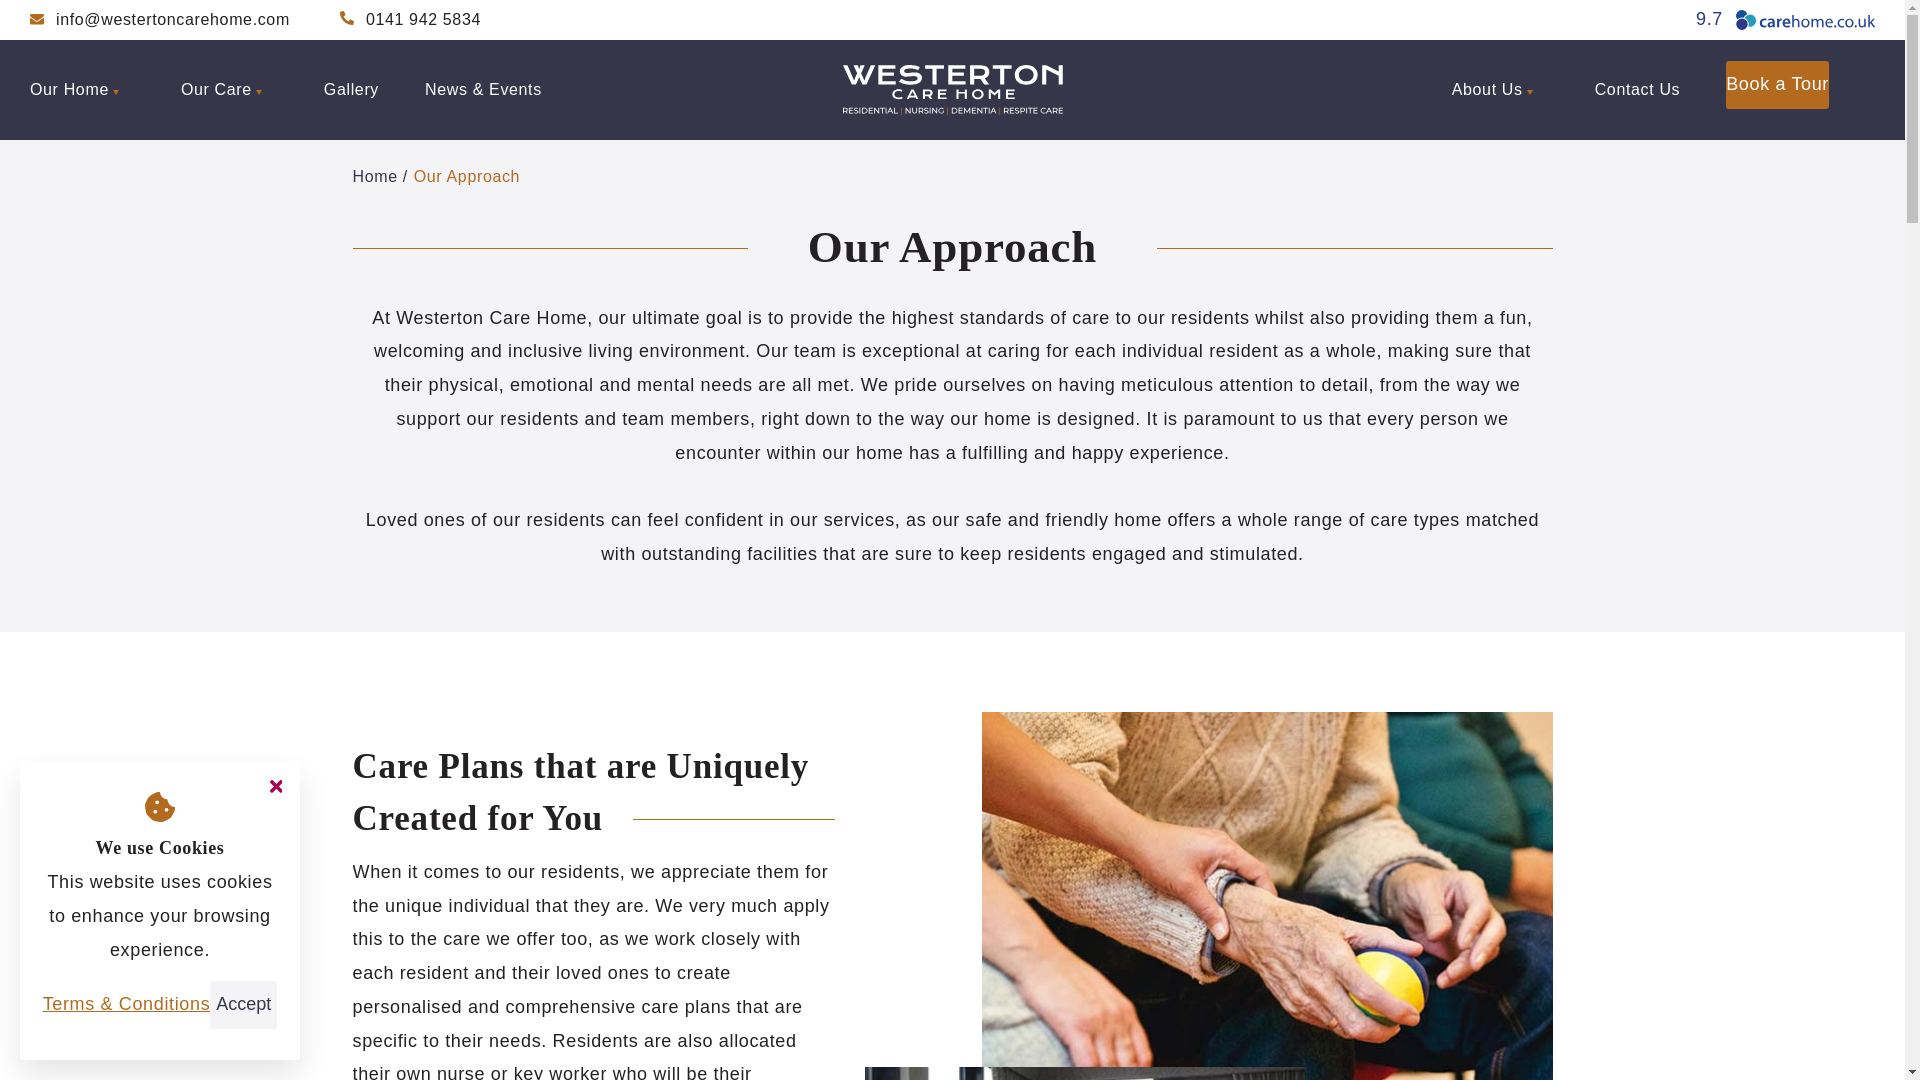 This screenshot has width=1920, height=1080. I want to click on Gallery, so click(351, 90).